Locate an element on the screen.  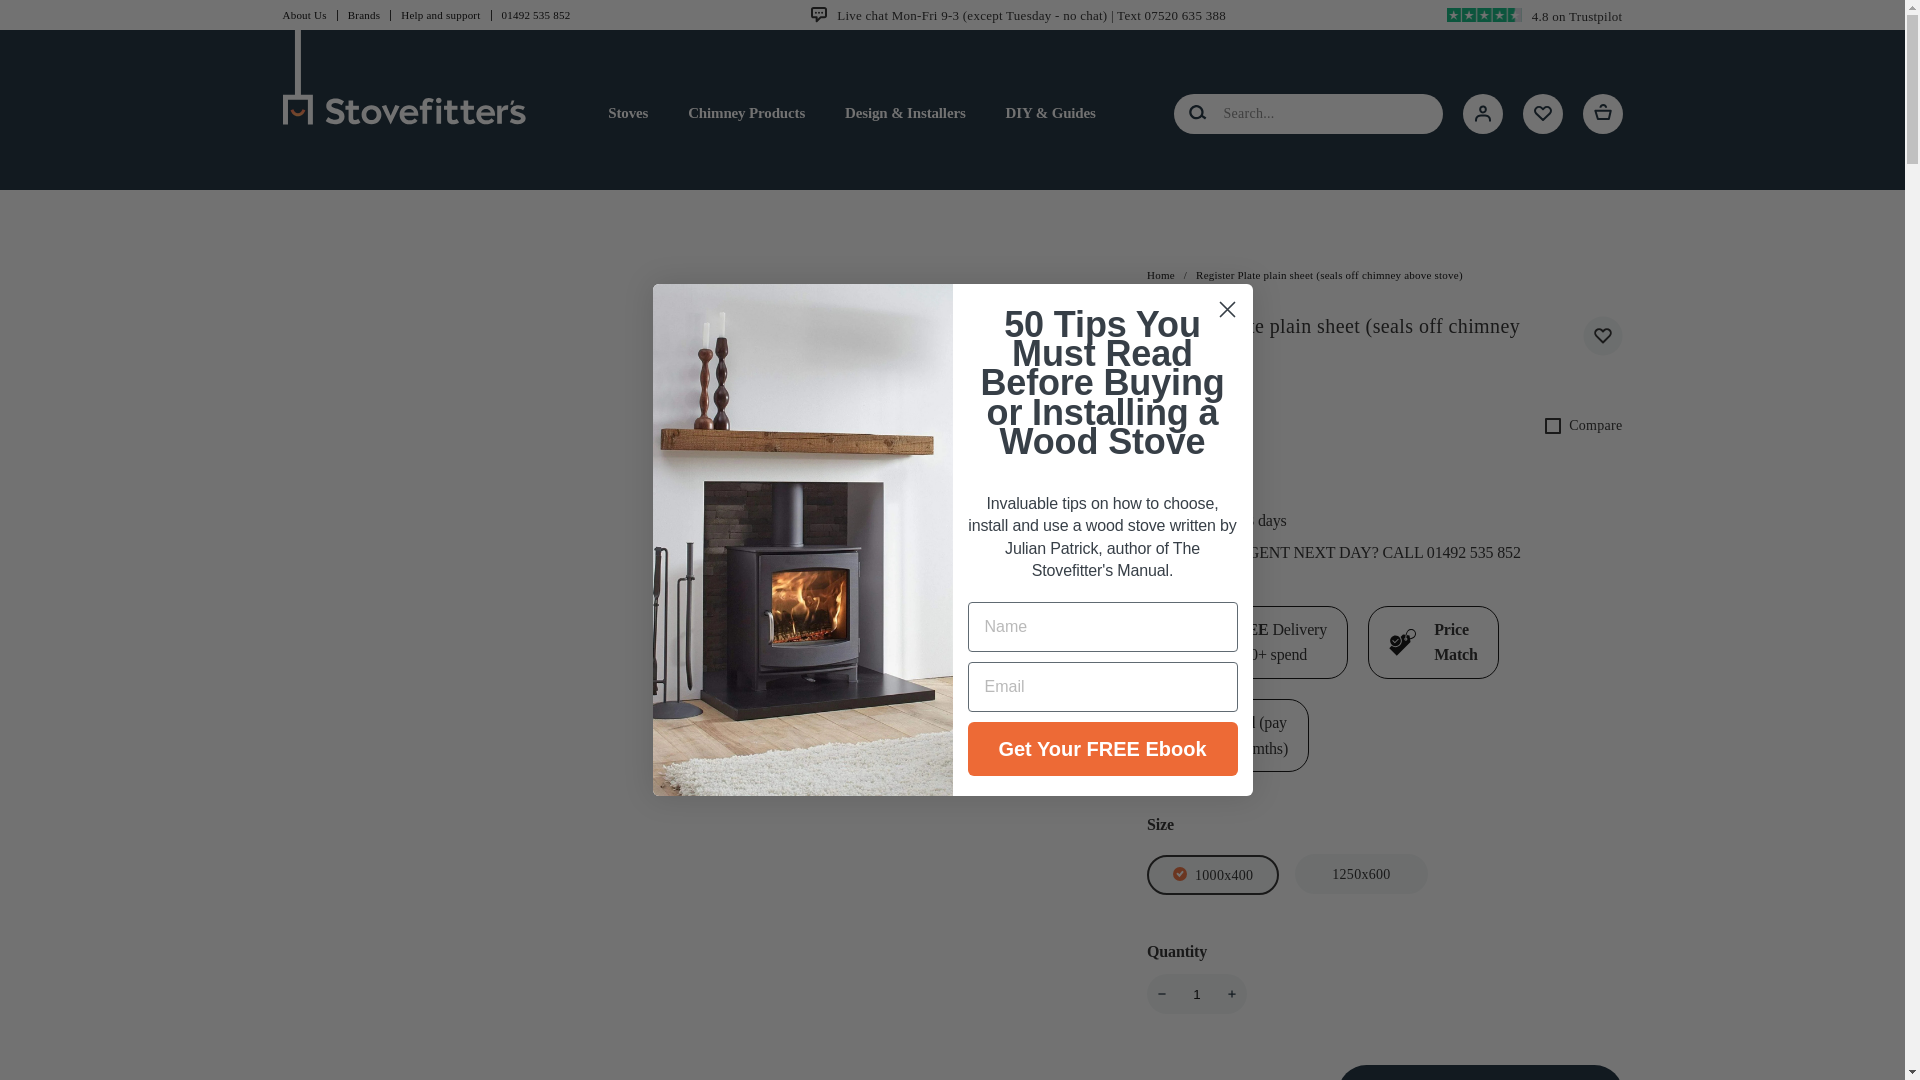
01492 535 852 is located at coordinates (541, 14).